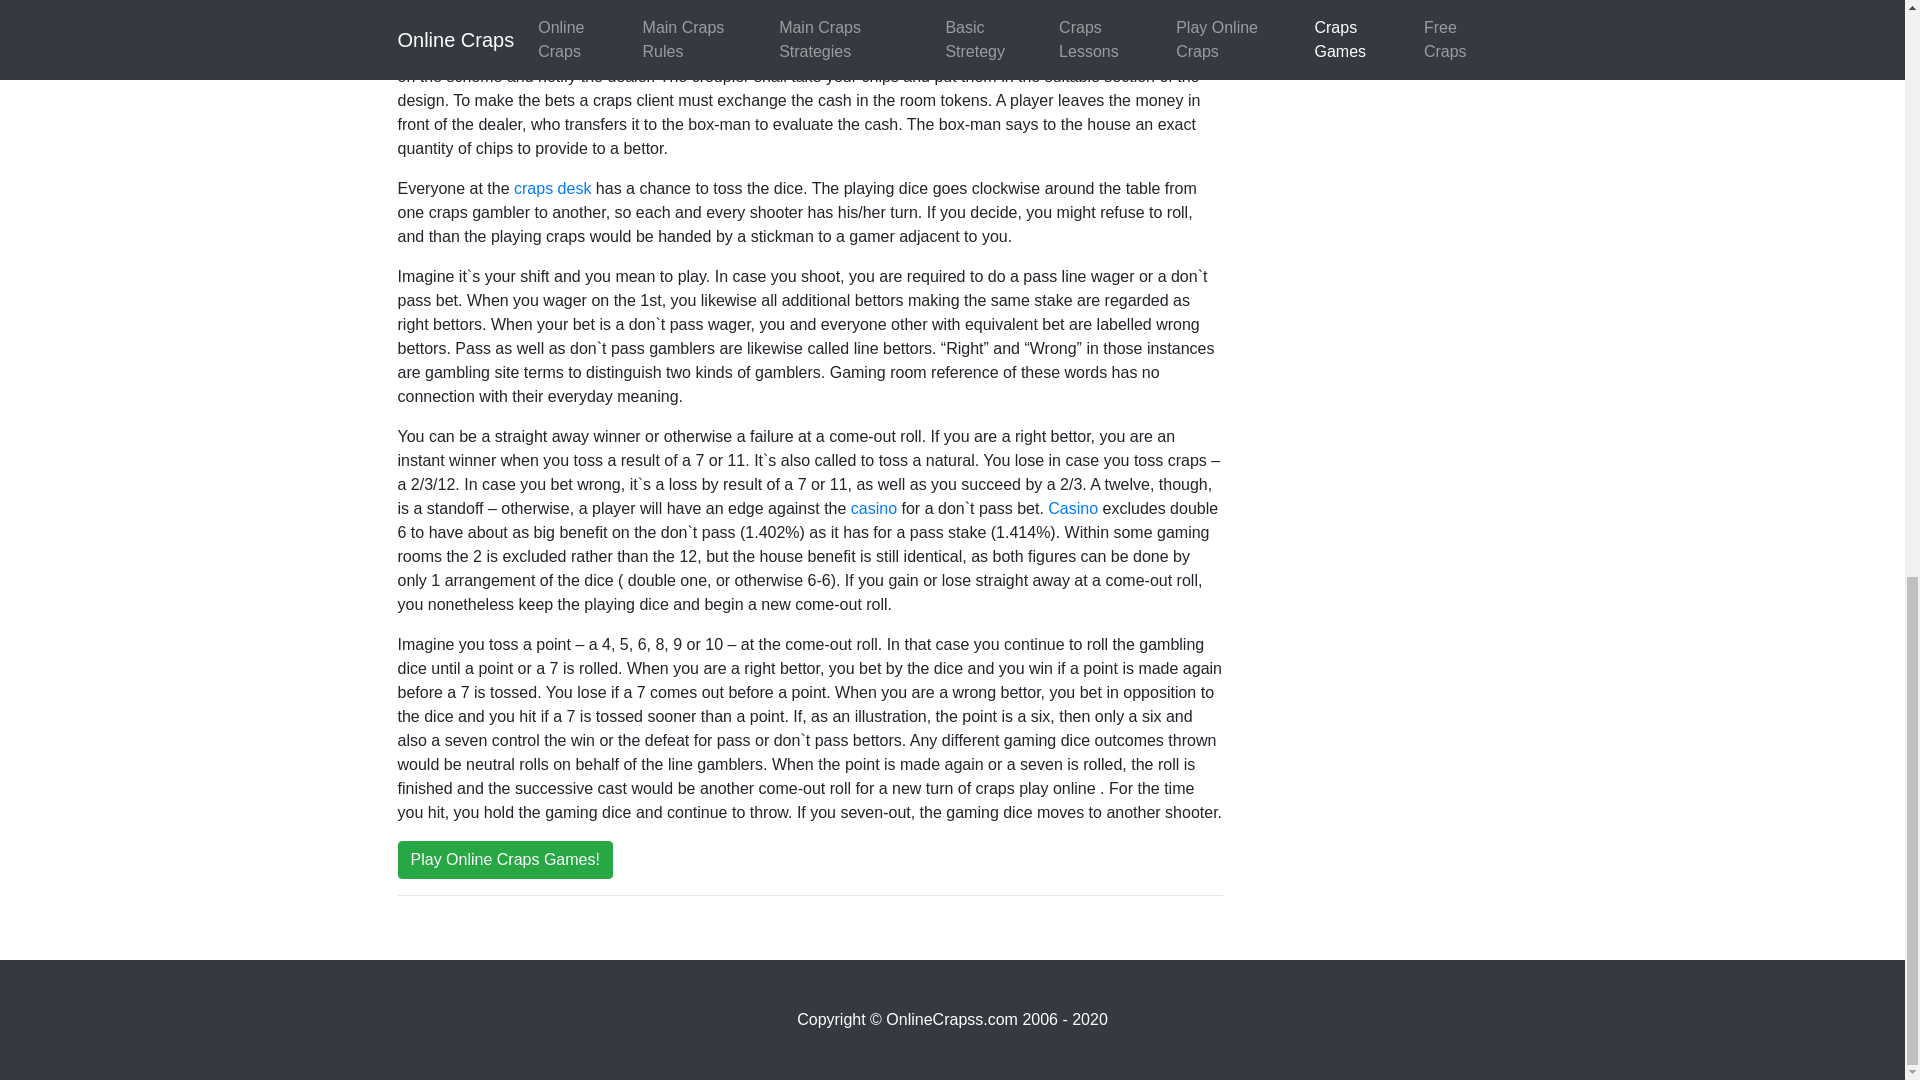 The image size is (1920, 1080). Describe the element at coordinates (504, 860) in the screenshot. I see `Play Online Craps Games!` at that location.